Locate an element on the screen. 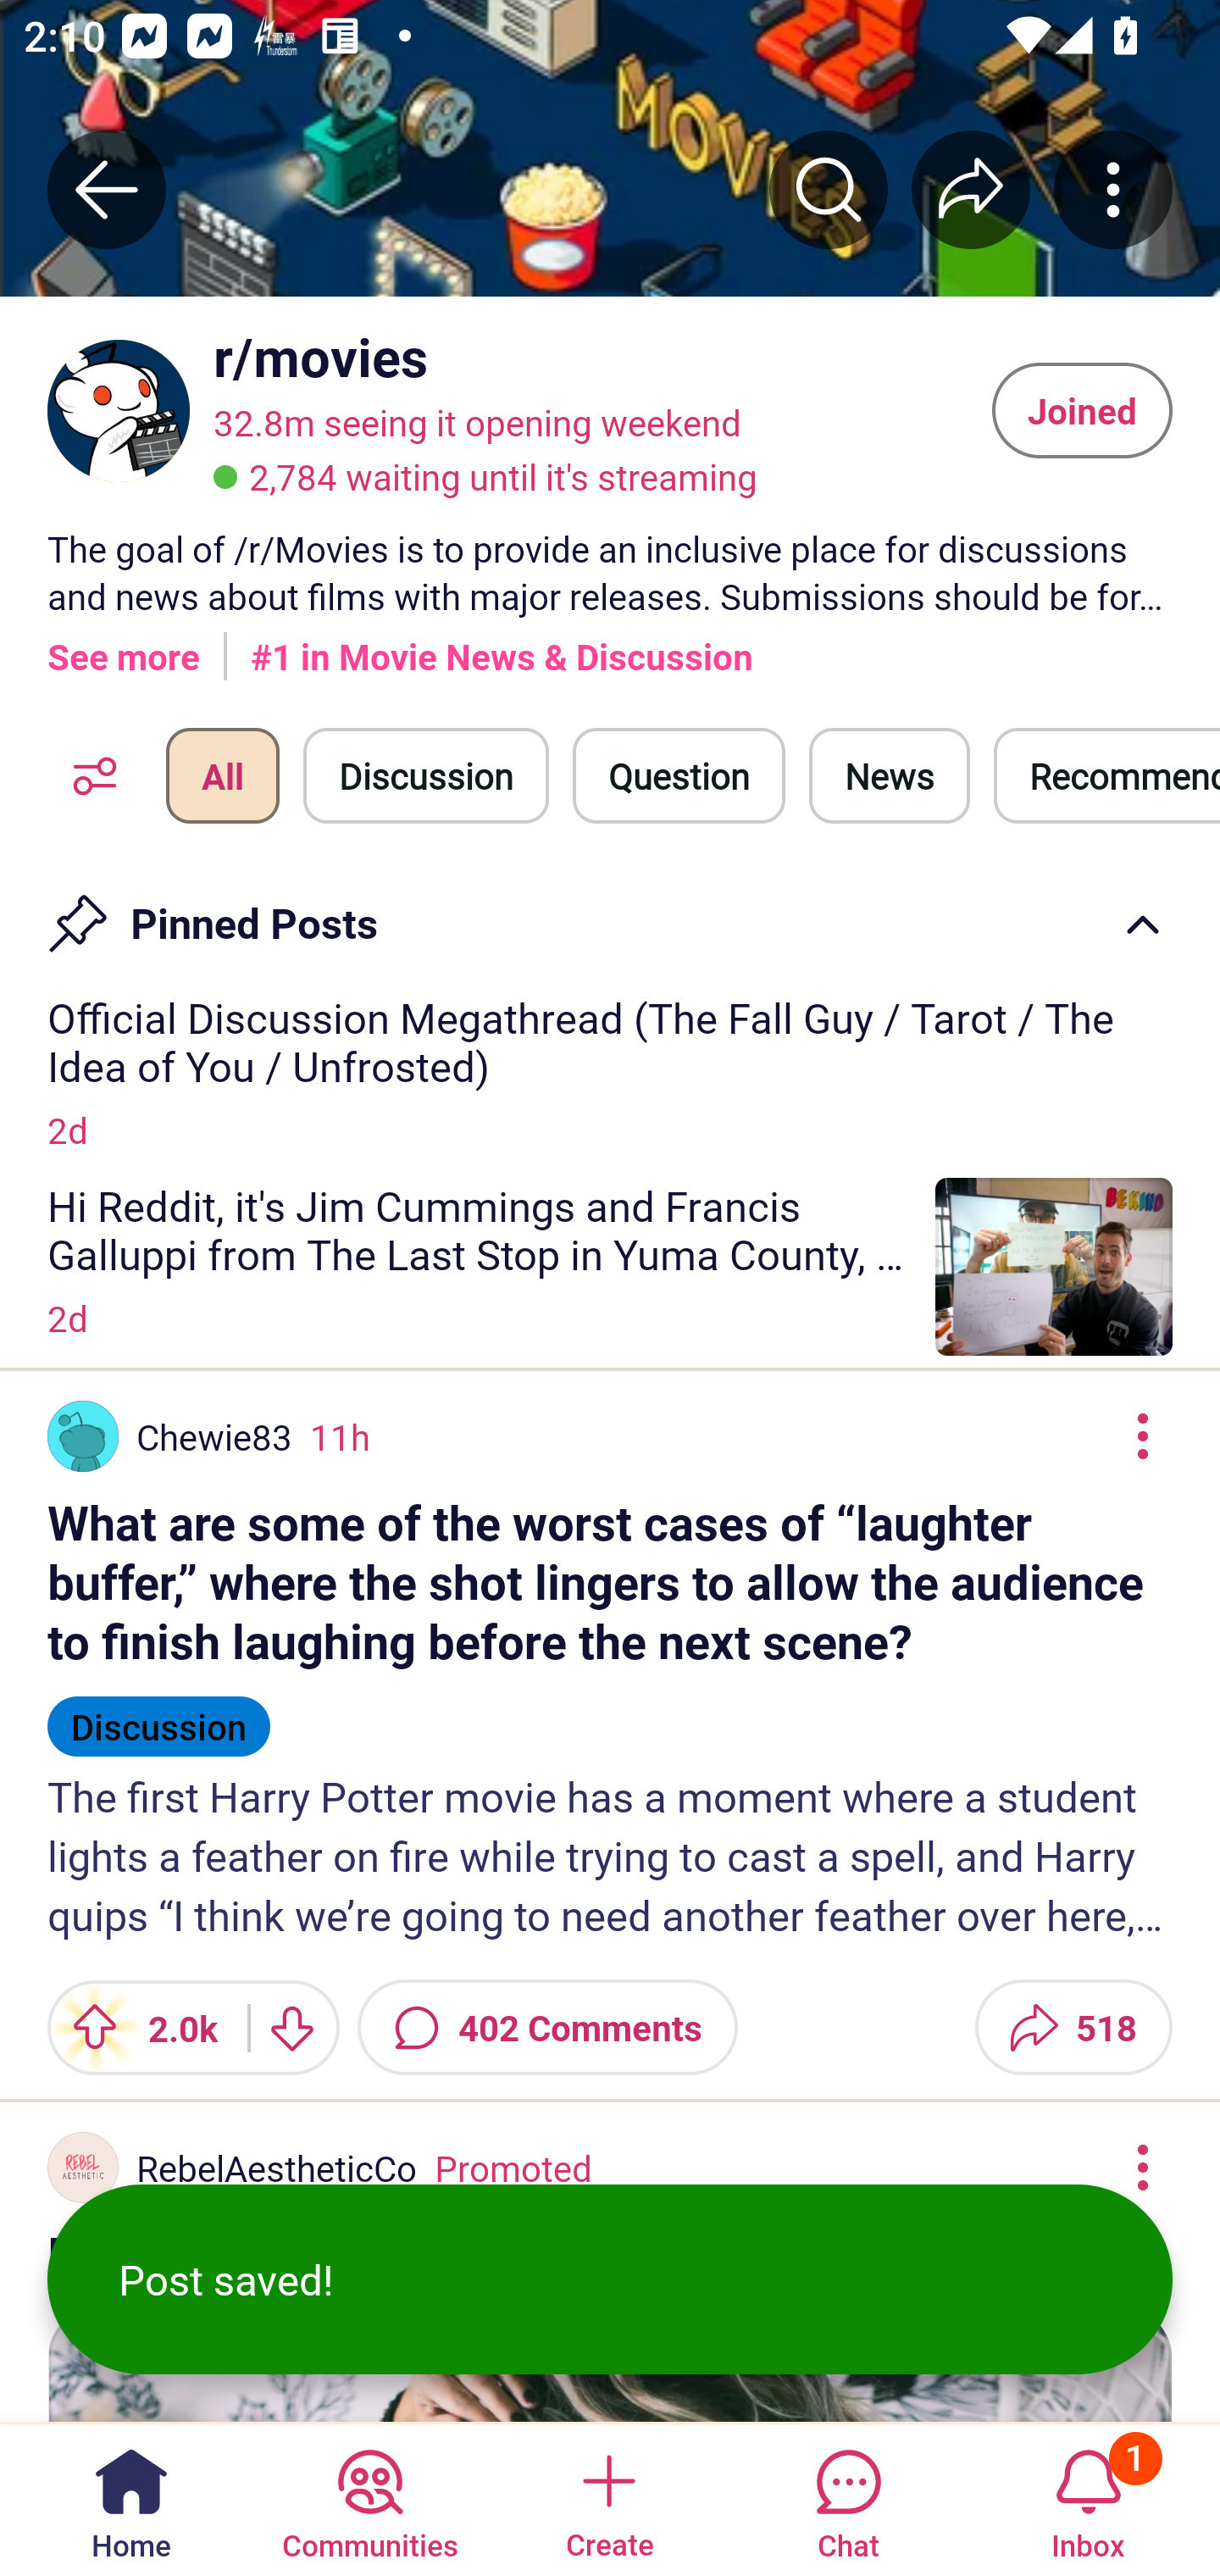 This screenshot has height=2576, width=1220. Discussion is located at coordinates (426, 776).